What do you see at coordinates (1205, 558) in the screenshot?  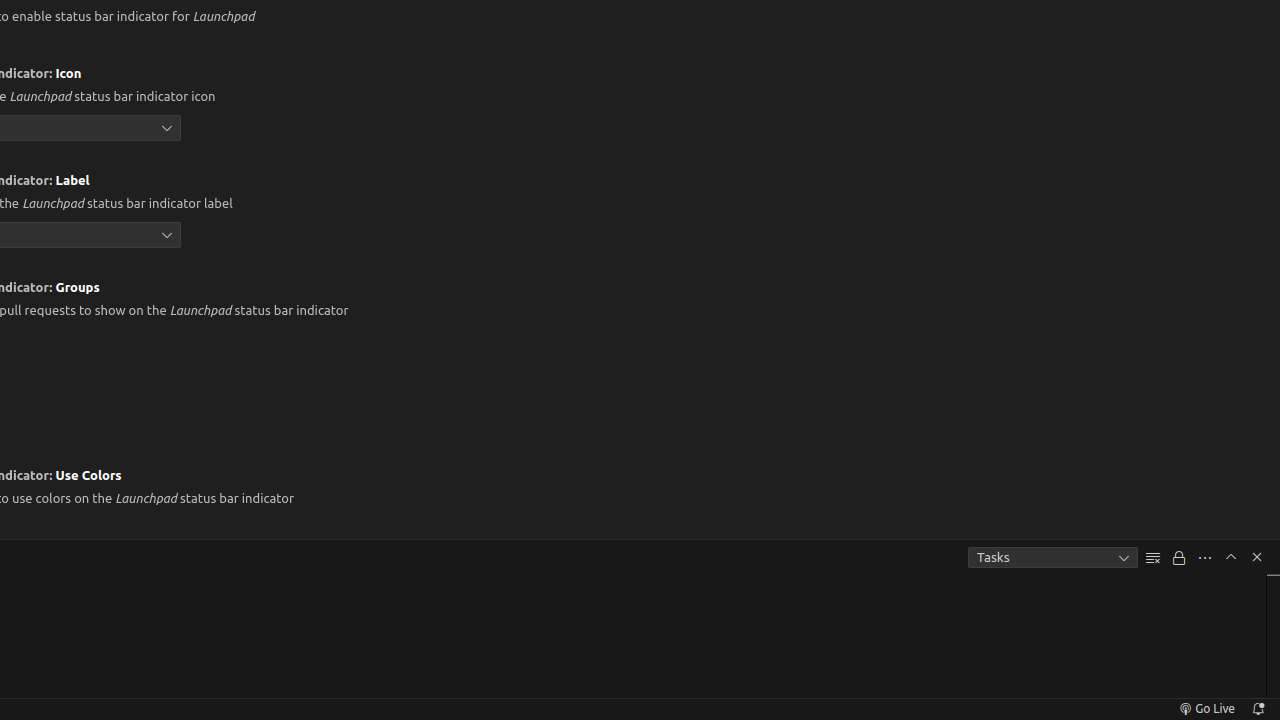 I see `Views and More Actions...` at bounding box center [1205, 558].